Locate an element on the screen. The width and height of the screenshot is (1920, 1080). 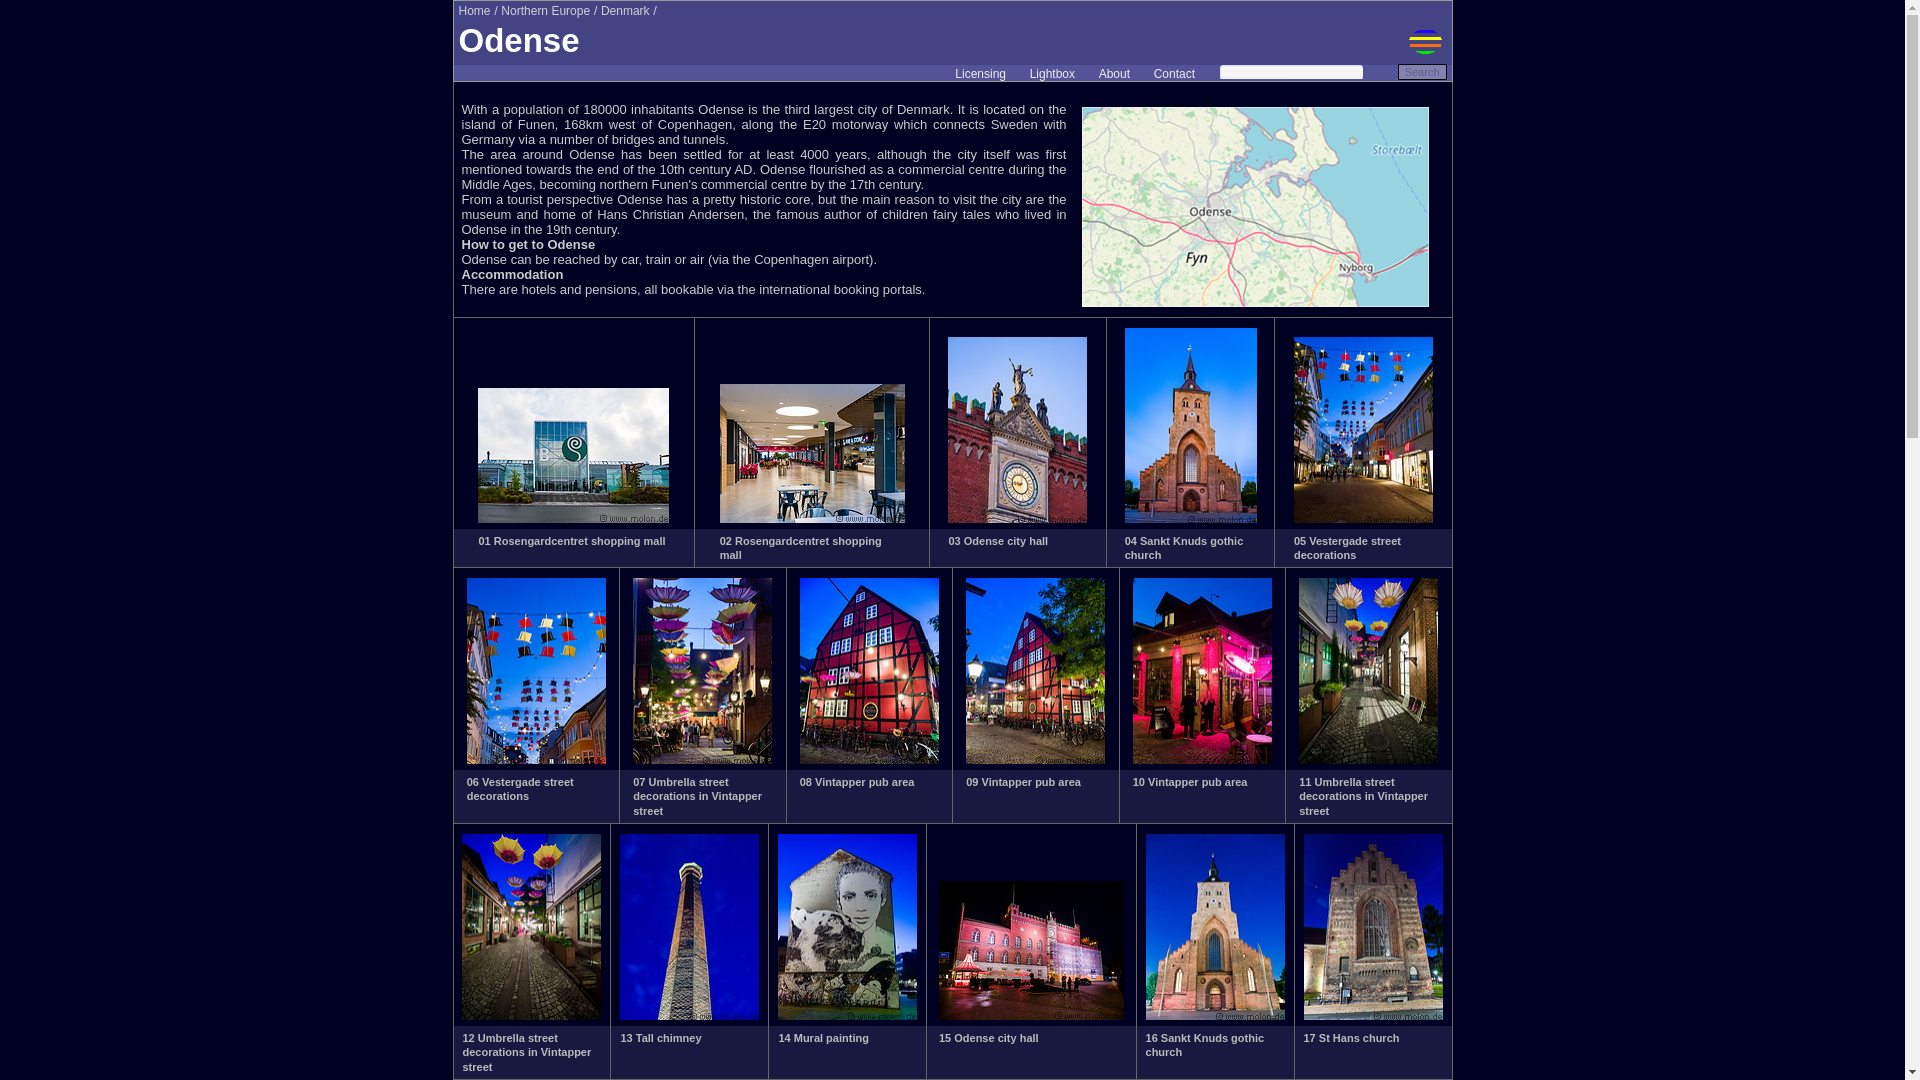
11 Umbrella street decorations in Vintapper street is located at coordinates (1364, 796).